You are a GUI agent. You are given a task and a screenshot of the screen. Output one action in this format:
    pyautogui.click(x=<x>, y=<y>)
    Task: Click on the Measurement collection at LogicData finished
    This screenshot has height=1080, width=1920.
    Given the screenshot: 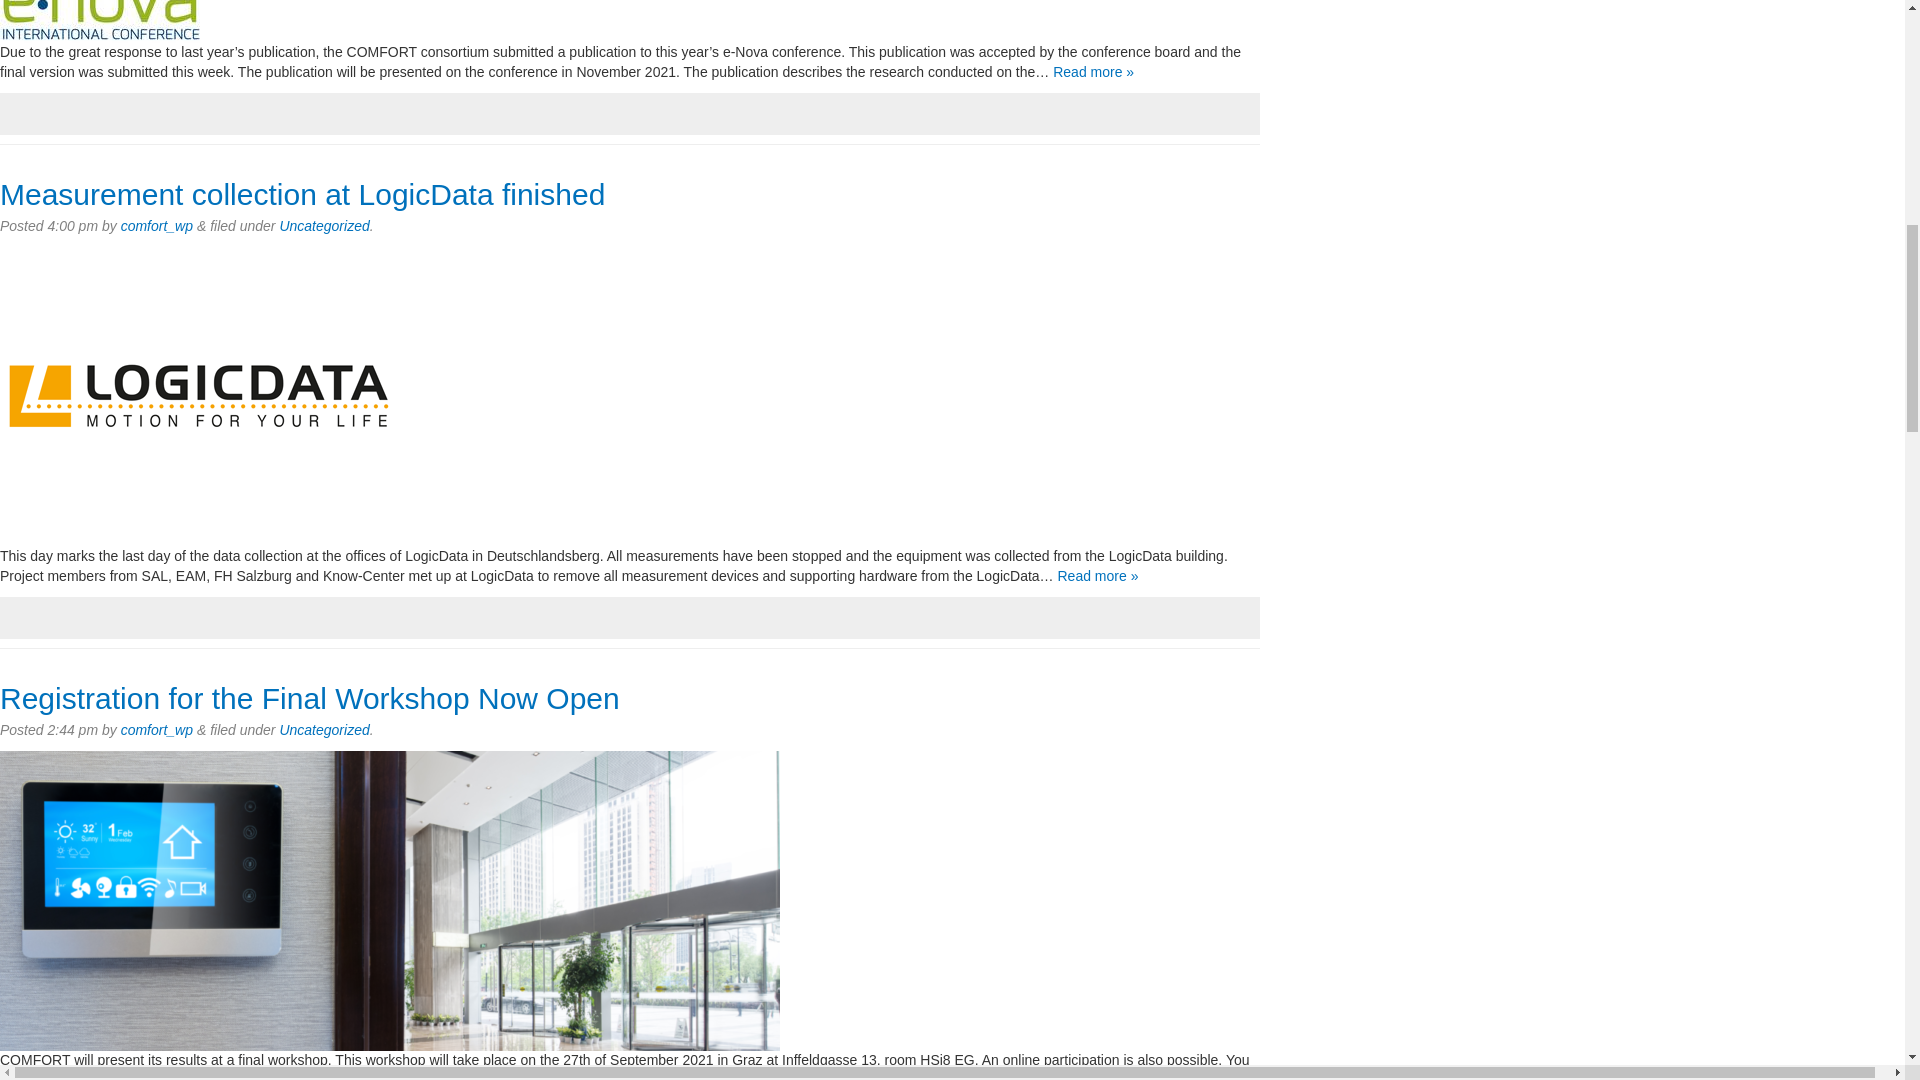 What is the action you would take?
    pyautogui.click(x=302, y=194)
    